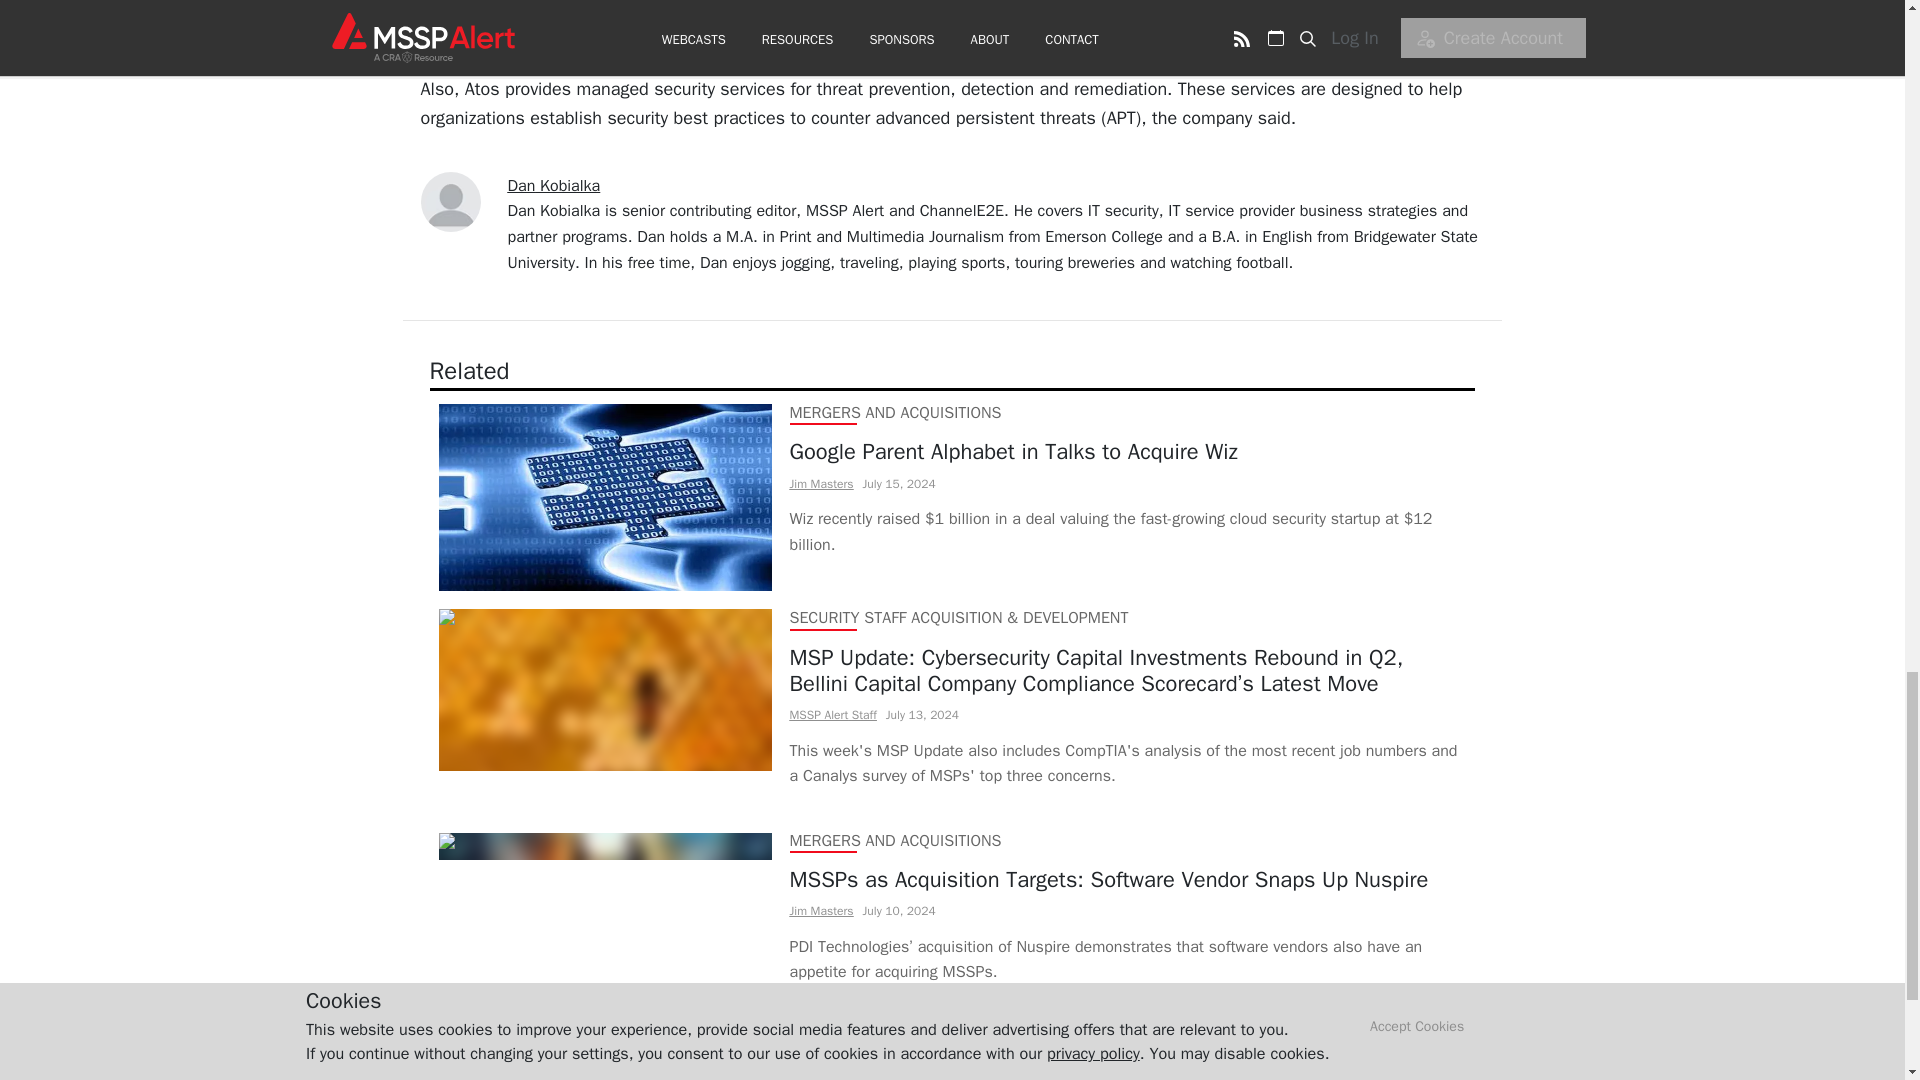 The image size is (1920, 1080). I want to click on Dan Kobialka, so click(554, 186).